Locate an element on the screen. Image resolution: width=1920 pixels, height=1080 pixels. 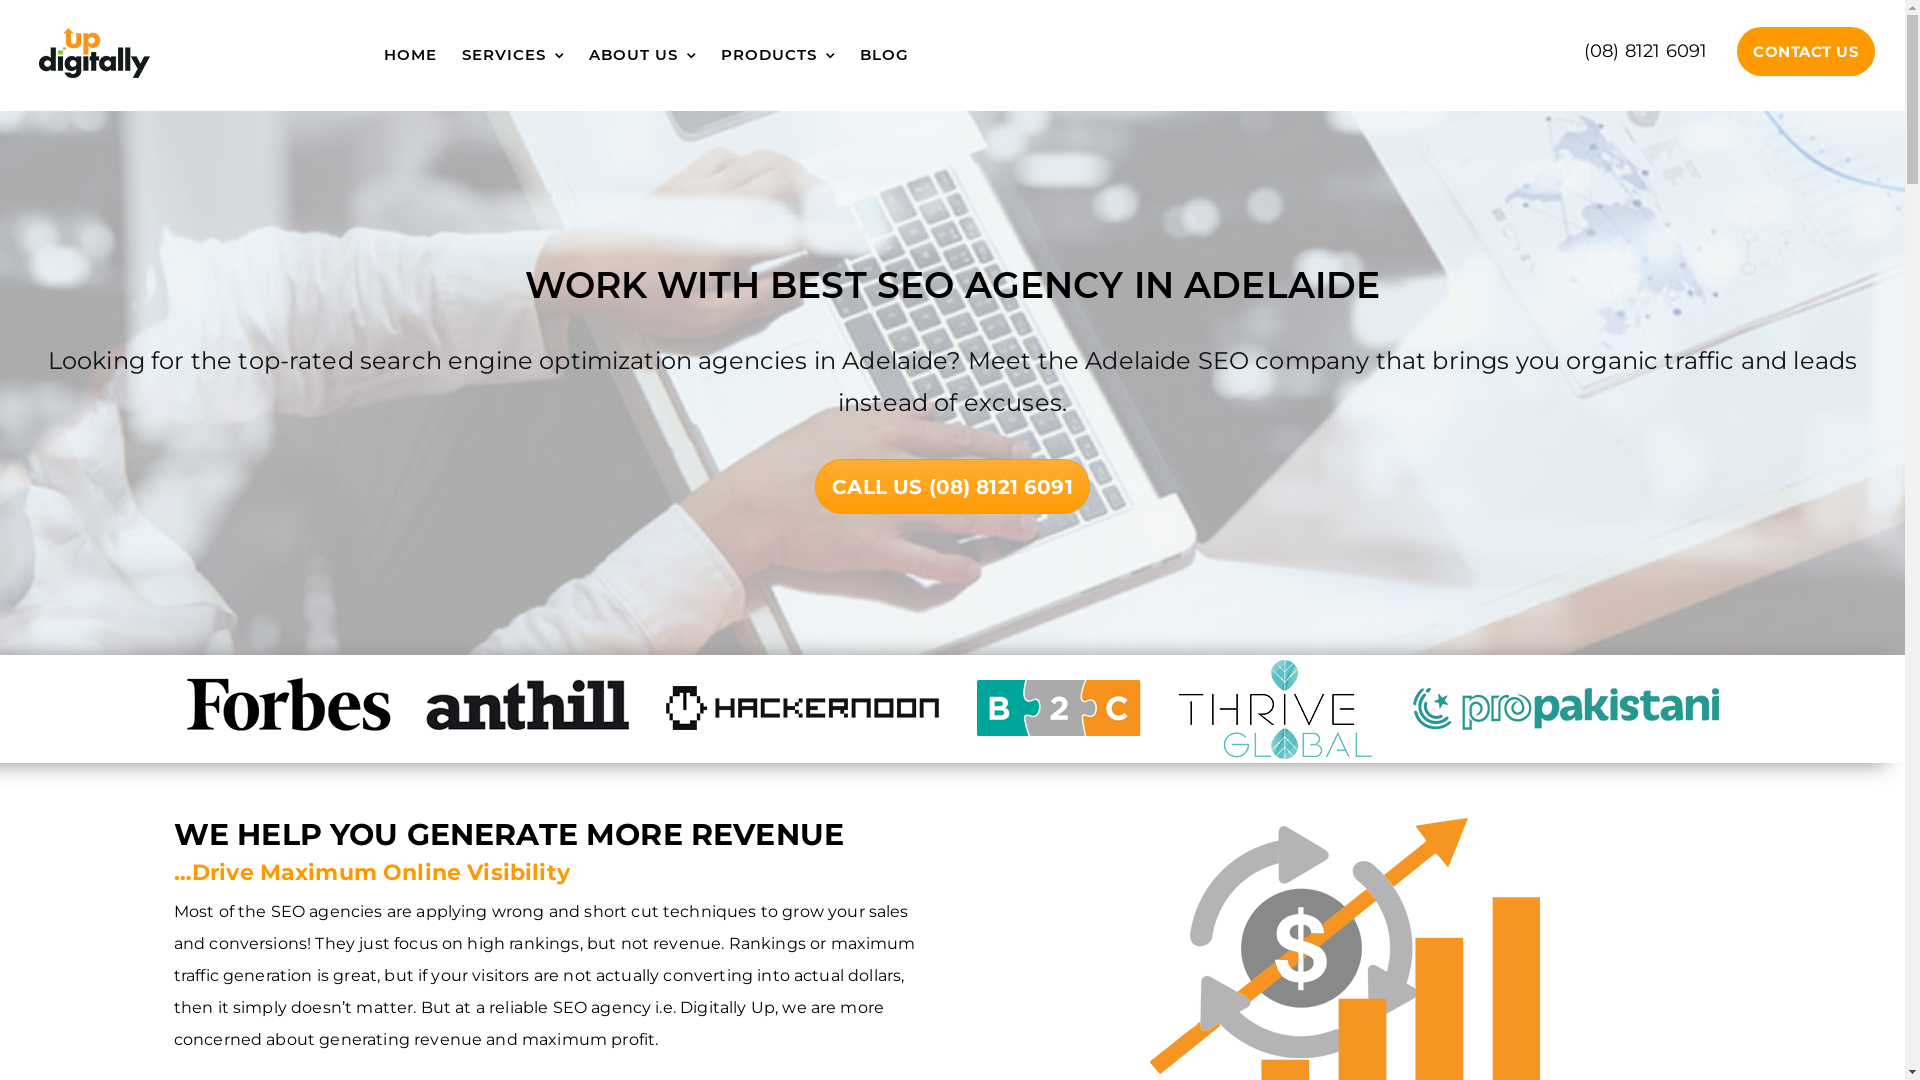
ABOUT US is located at coordinates (642, 54).